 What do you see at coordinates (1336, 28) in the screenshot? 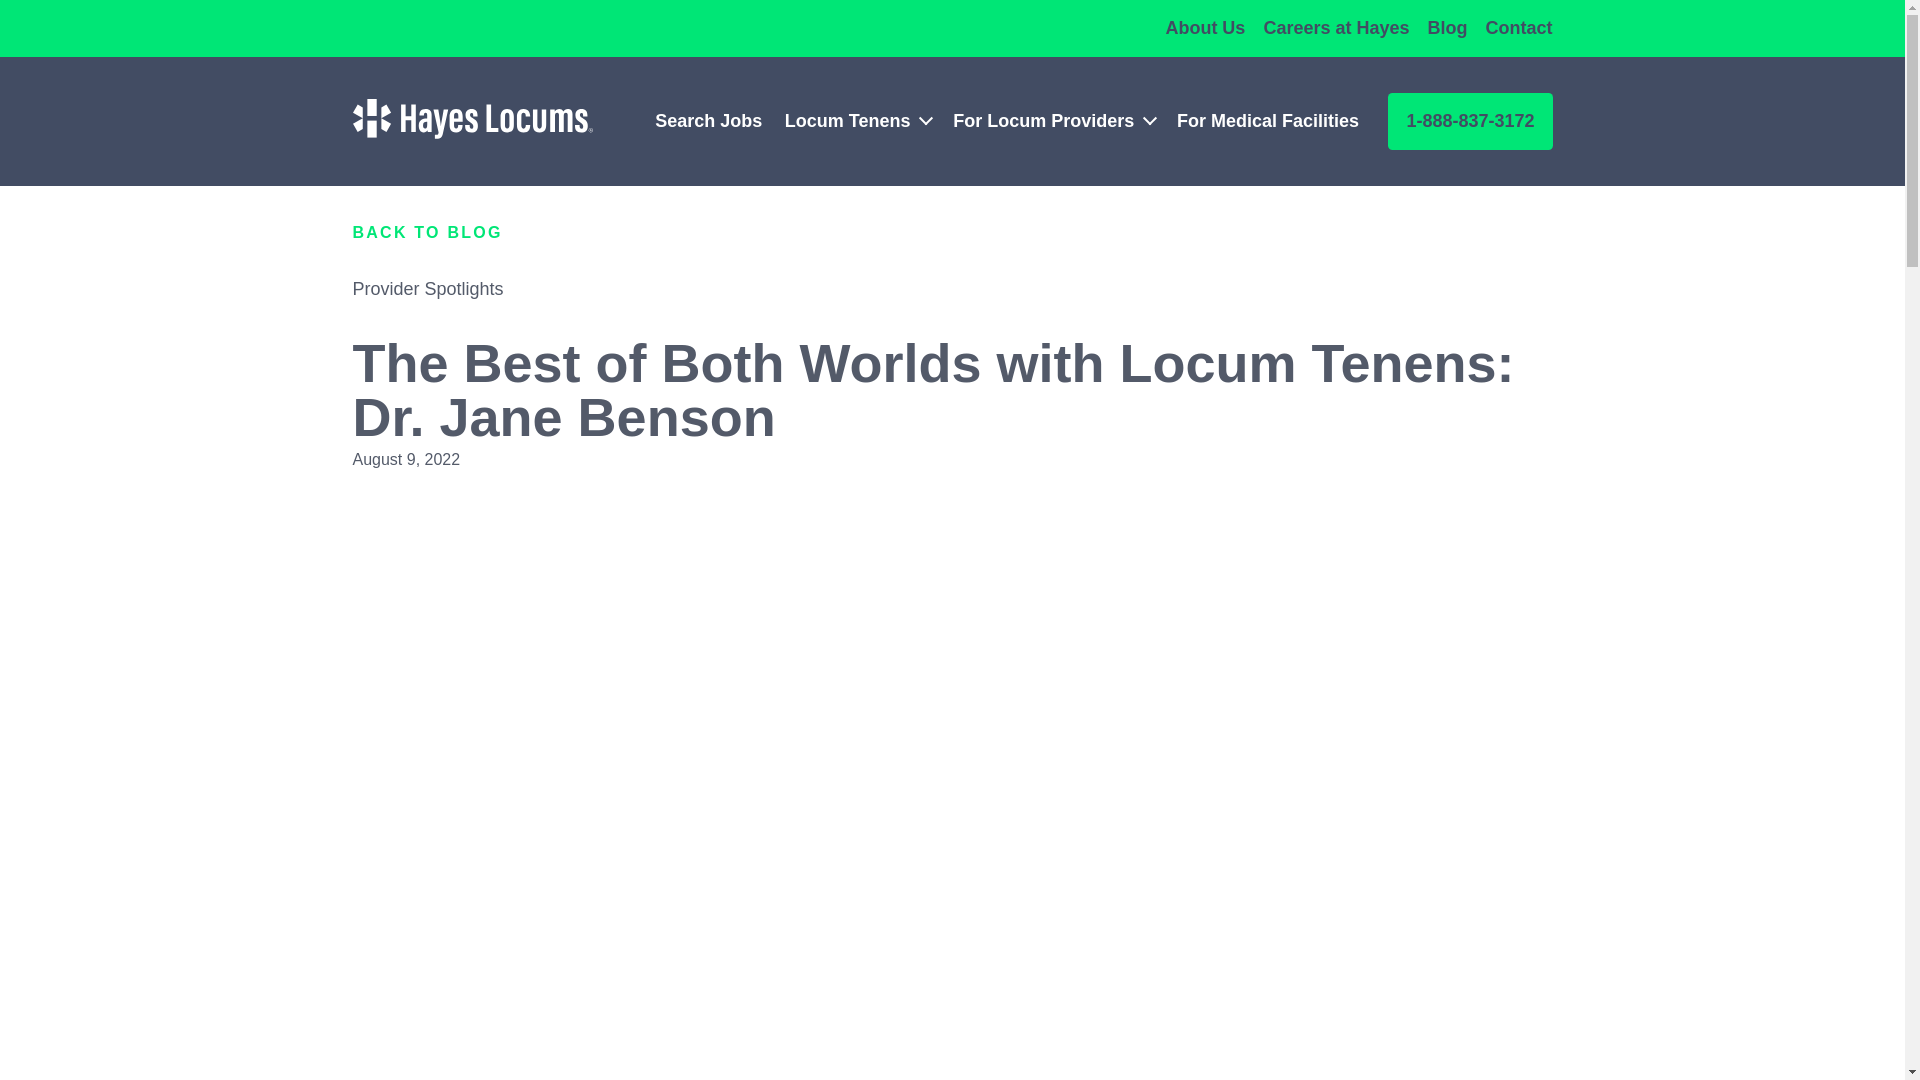
I see `Careers at Hayes` at bounding box center [1336, 28].